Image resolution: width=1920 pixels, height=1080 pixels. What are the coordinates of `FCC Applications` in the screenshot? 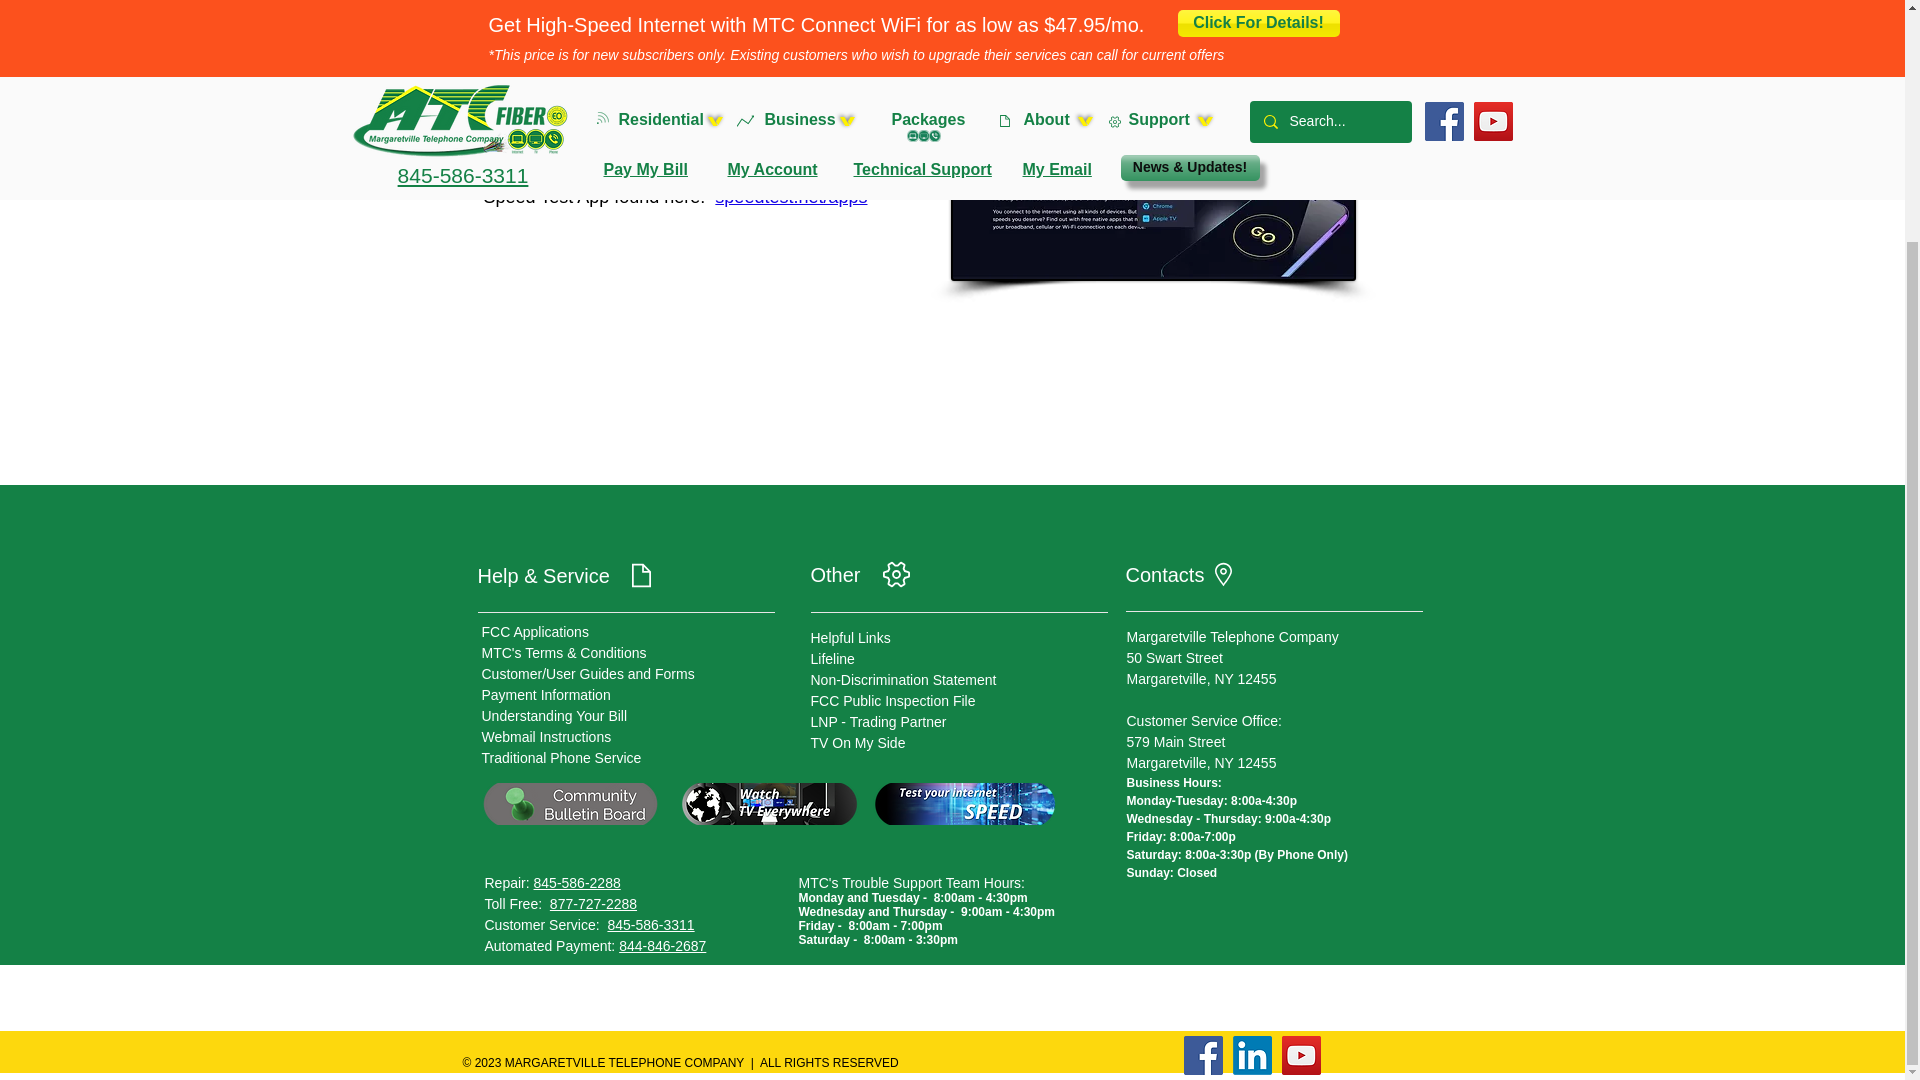 It's located at (535, 632).